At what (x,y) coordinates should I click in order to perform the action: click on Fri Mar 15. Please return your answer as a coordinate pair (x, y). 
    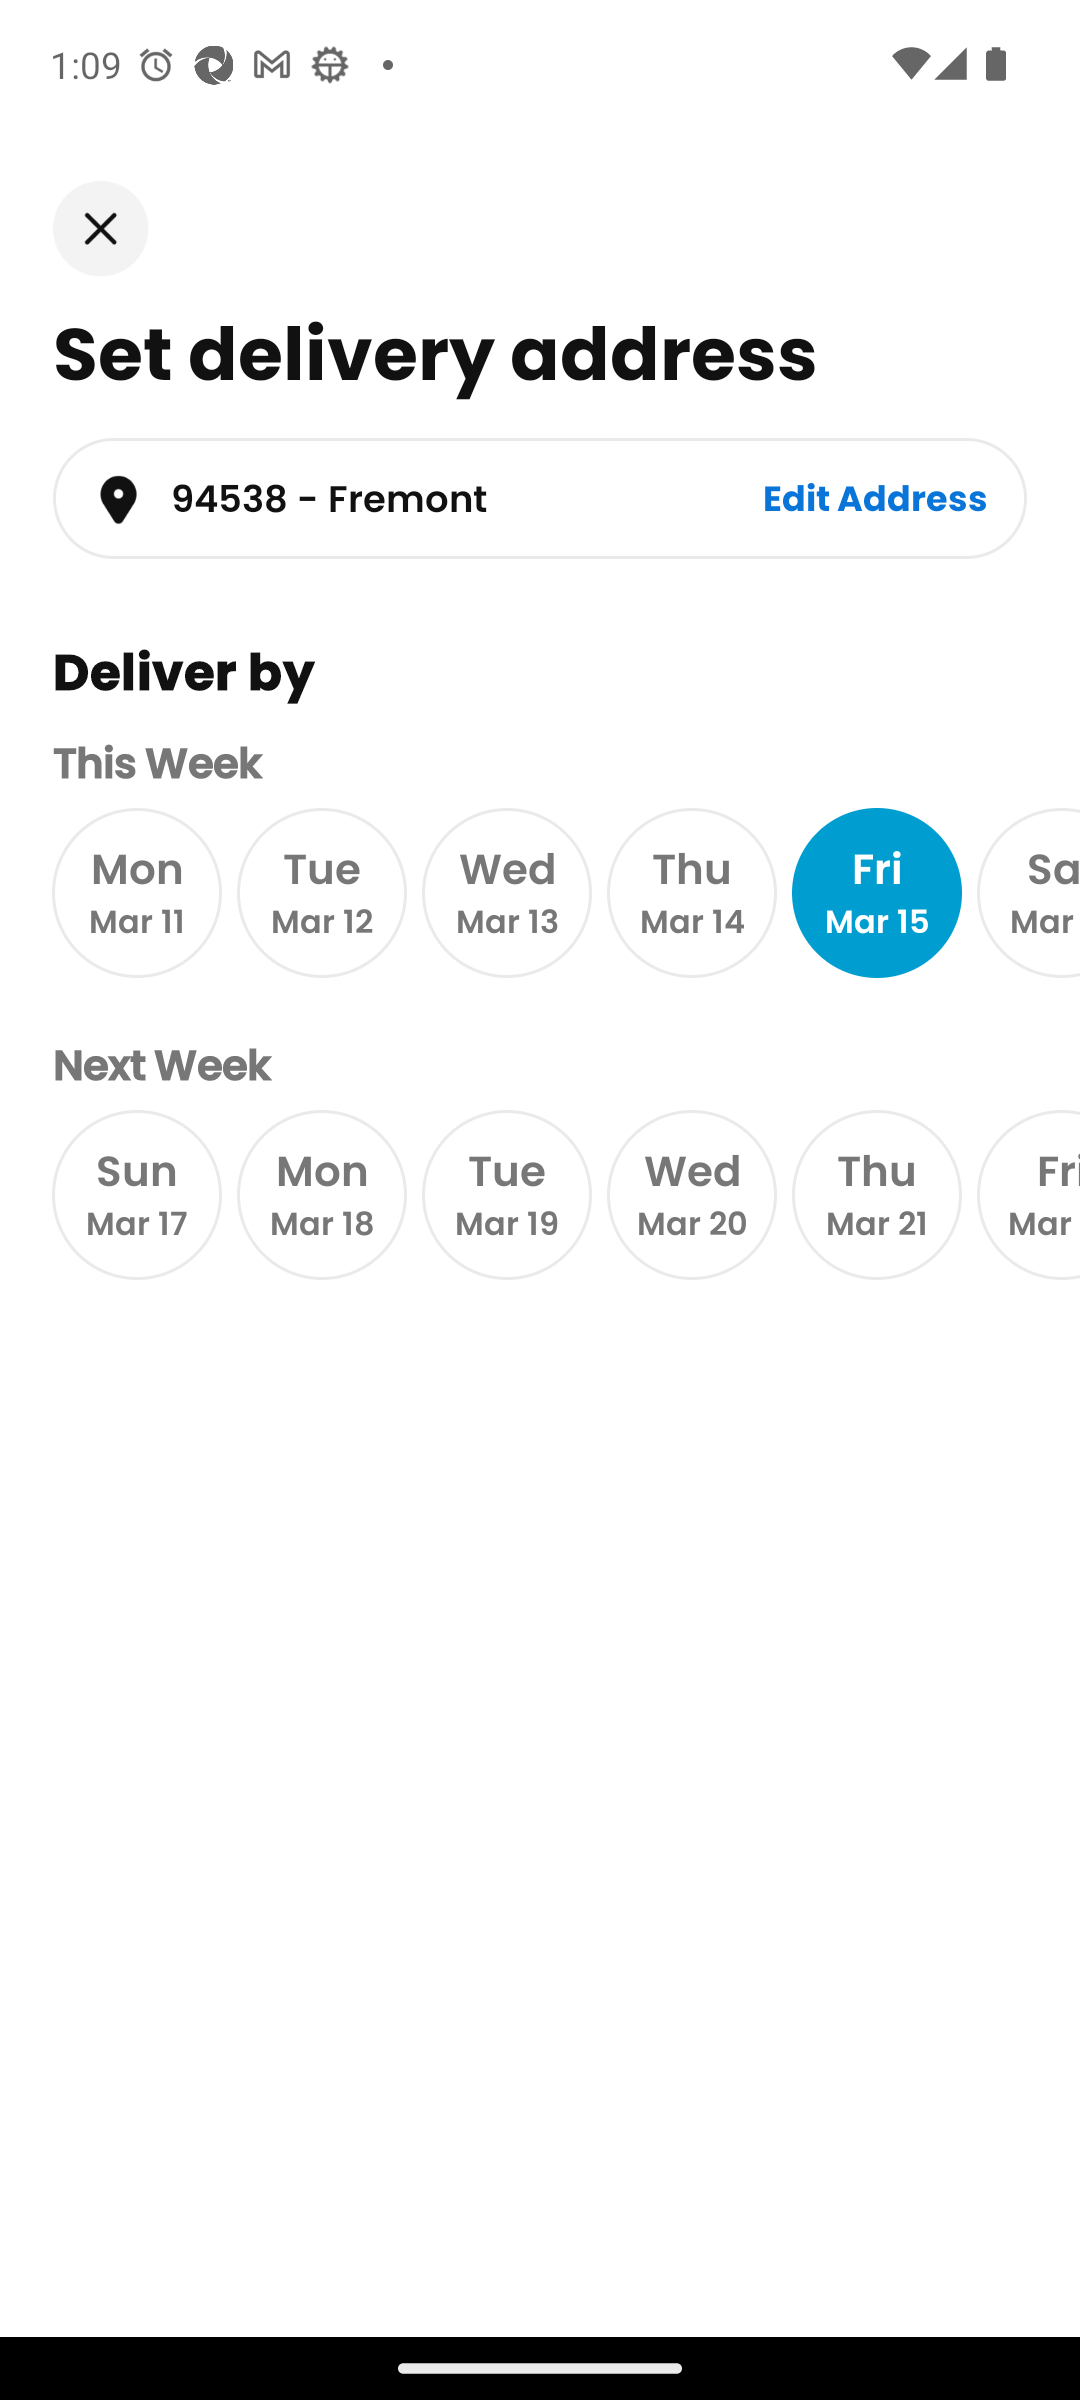
    Looking at the image, I should click on (876, 894).